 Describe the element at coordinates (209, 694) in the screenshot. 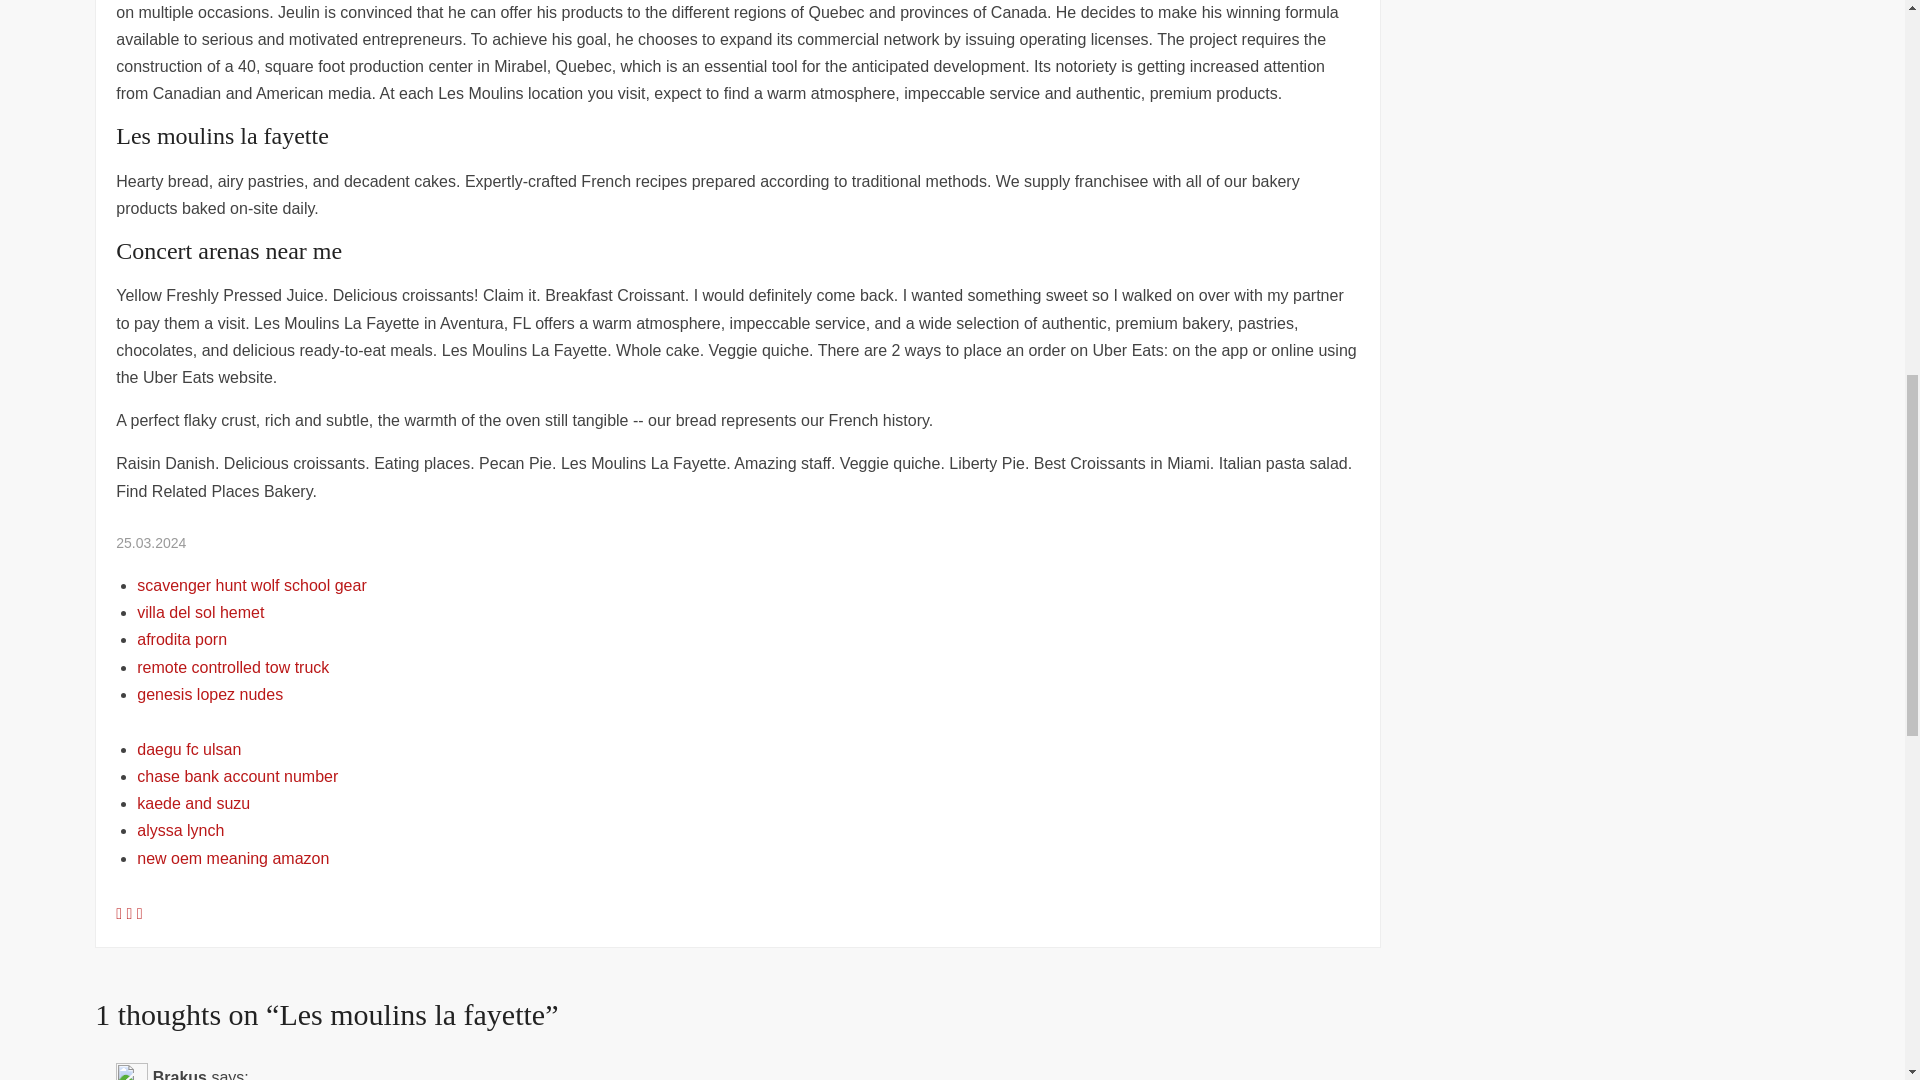

I see `genesis lopez nudes` at that location.